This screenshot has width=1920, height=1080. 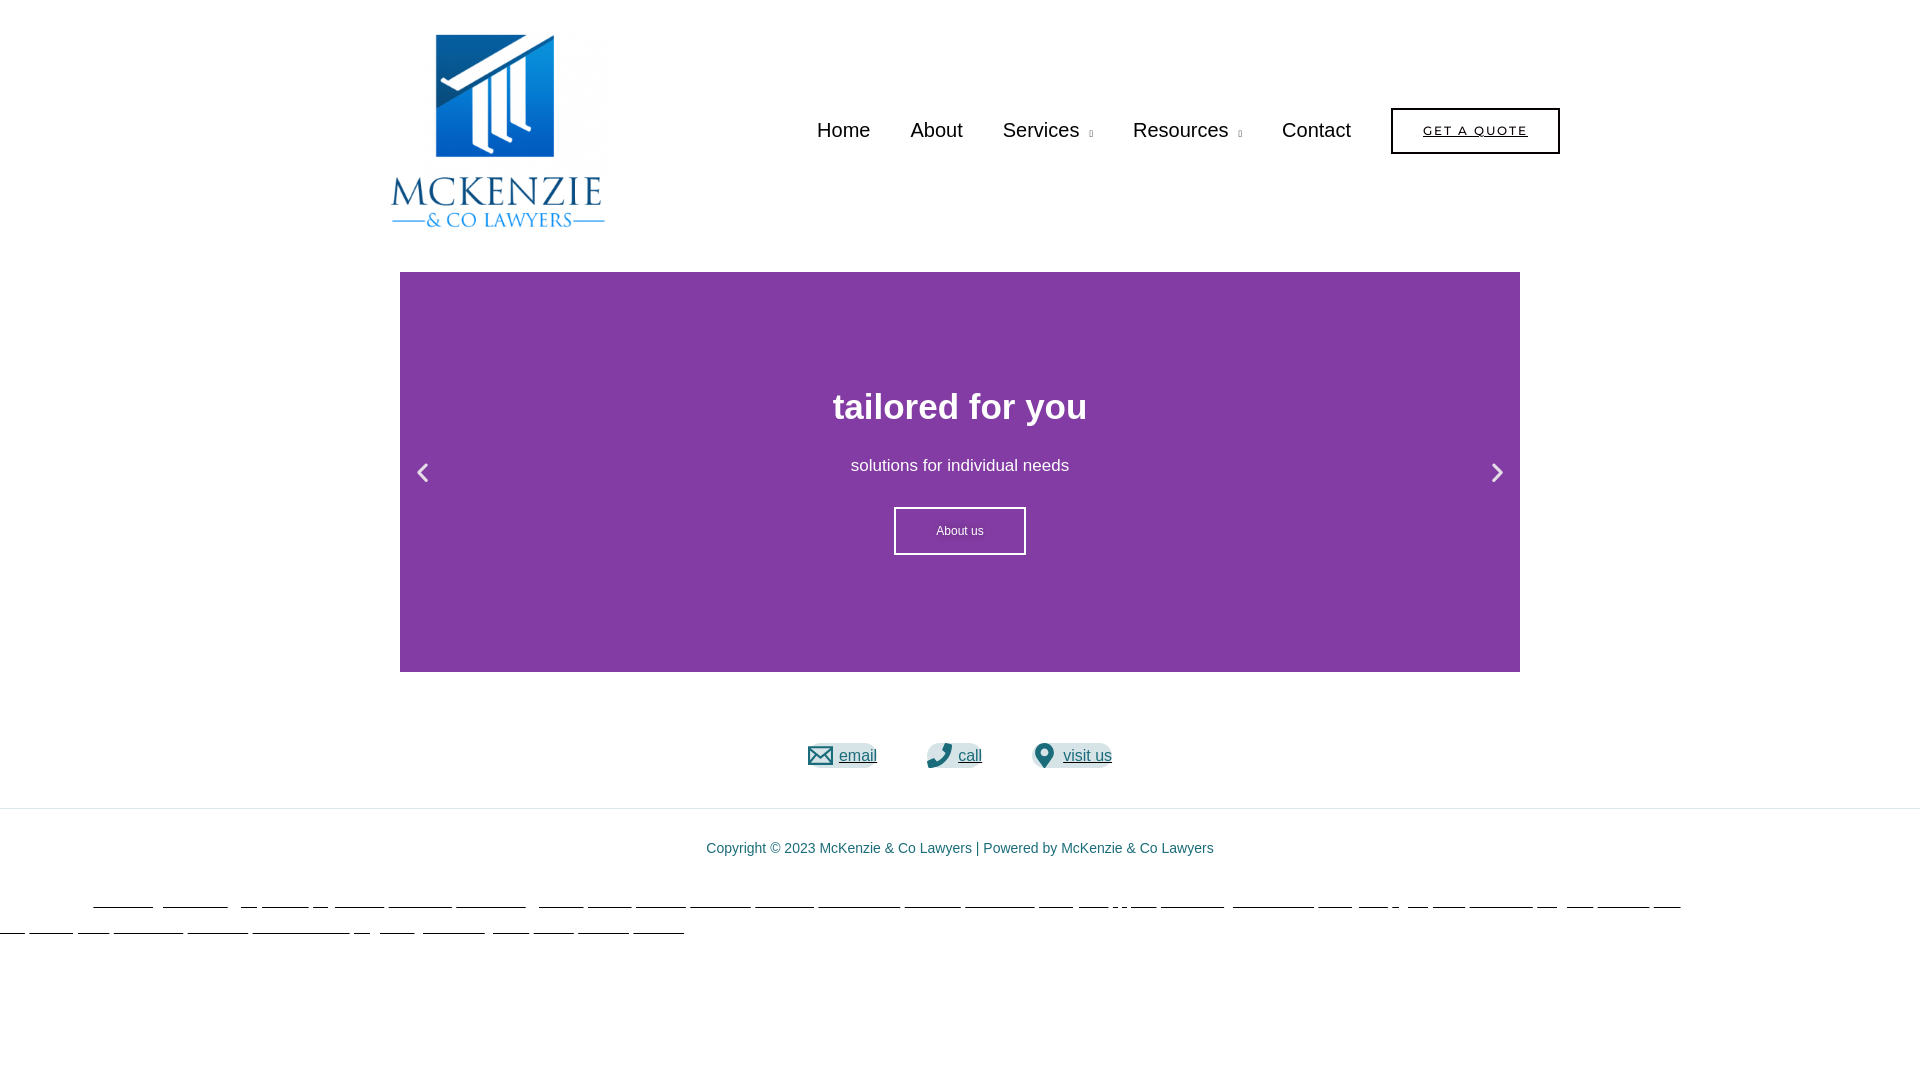 What do you see at coordinates (960, 531) in the screenshot?
I see `About us` at bounding box center [960, 531].